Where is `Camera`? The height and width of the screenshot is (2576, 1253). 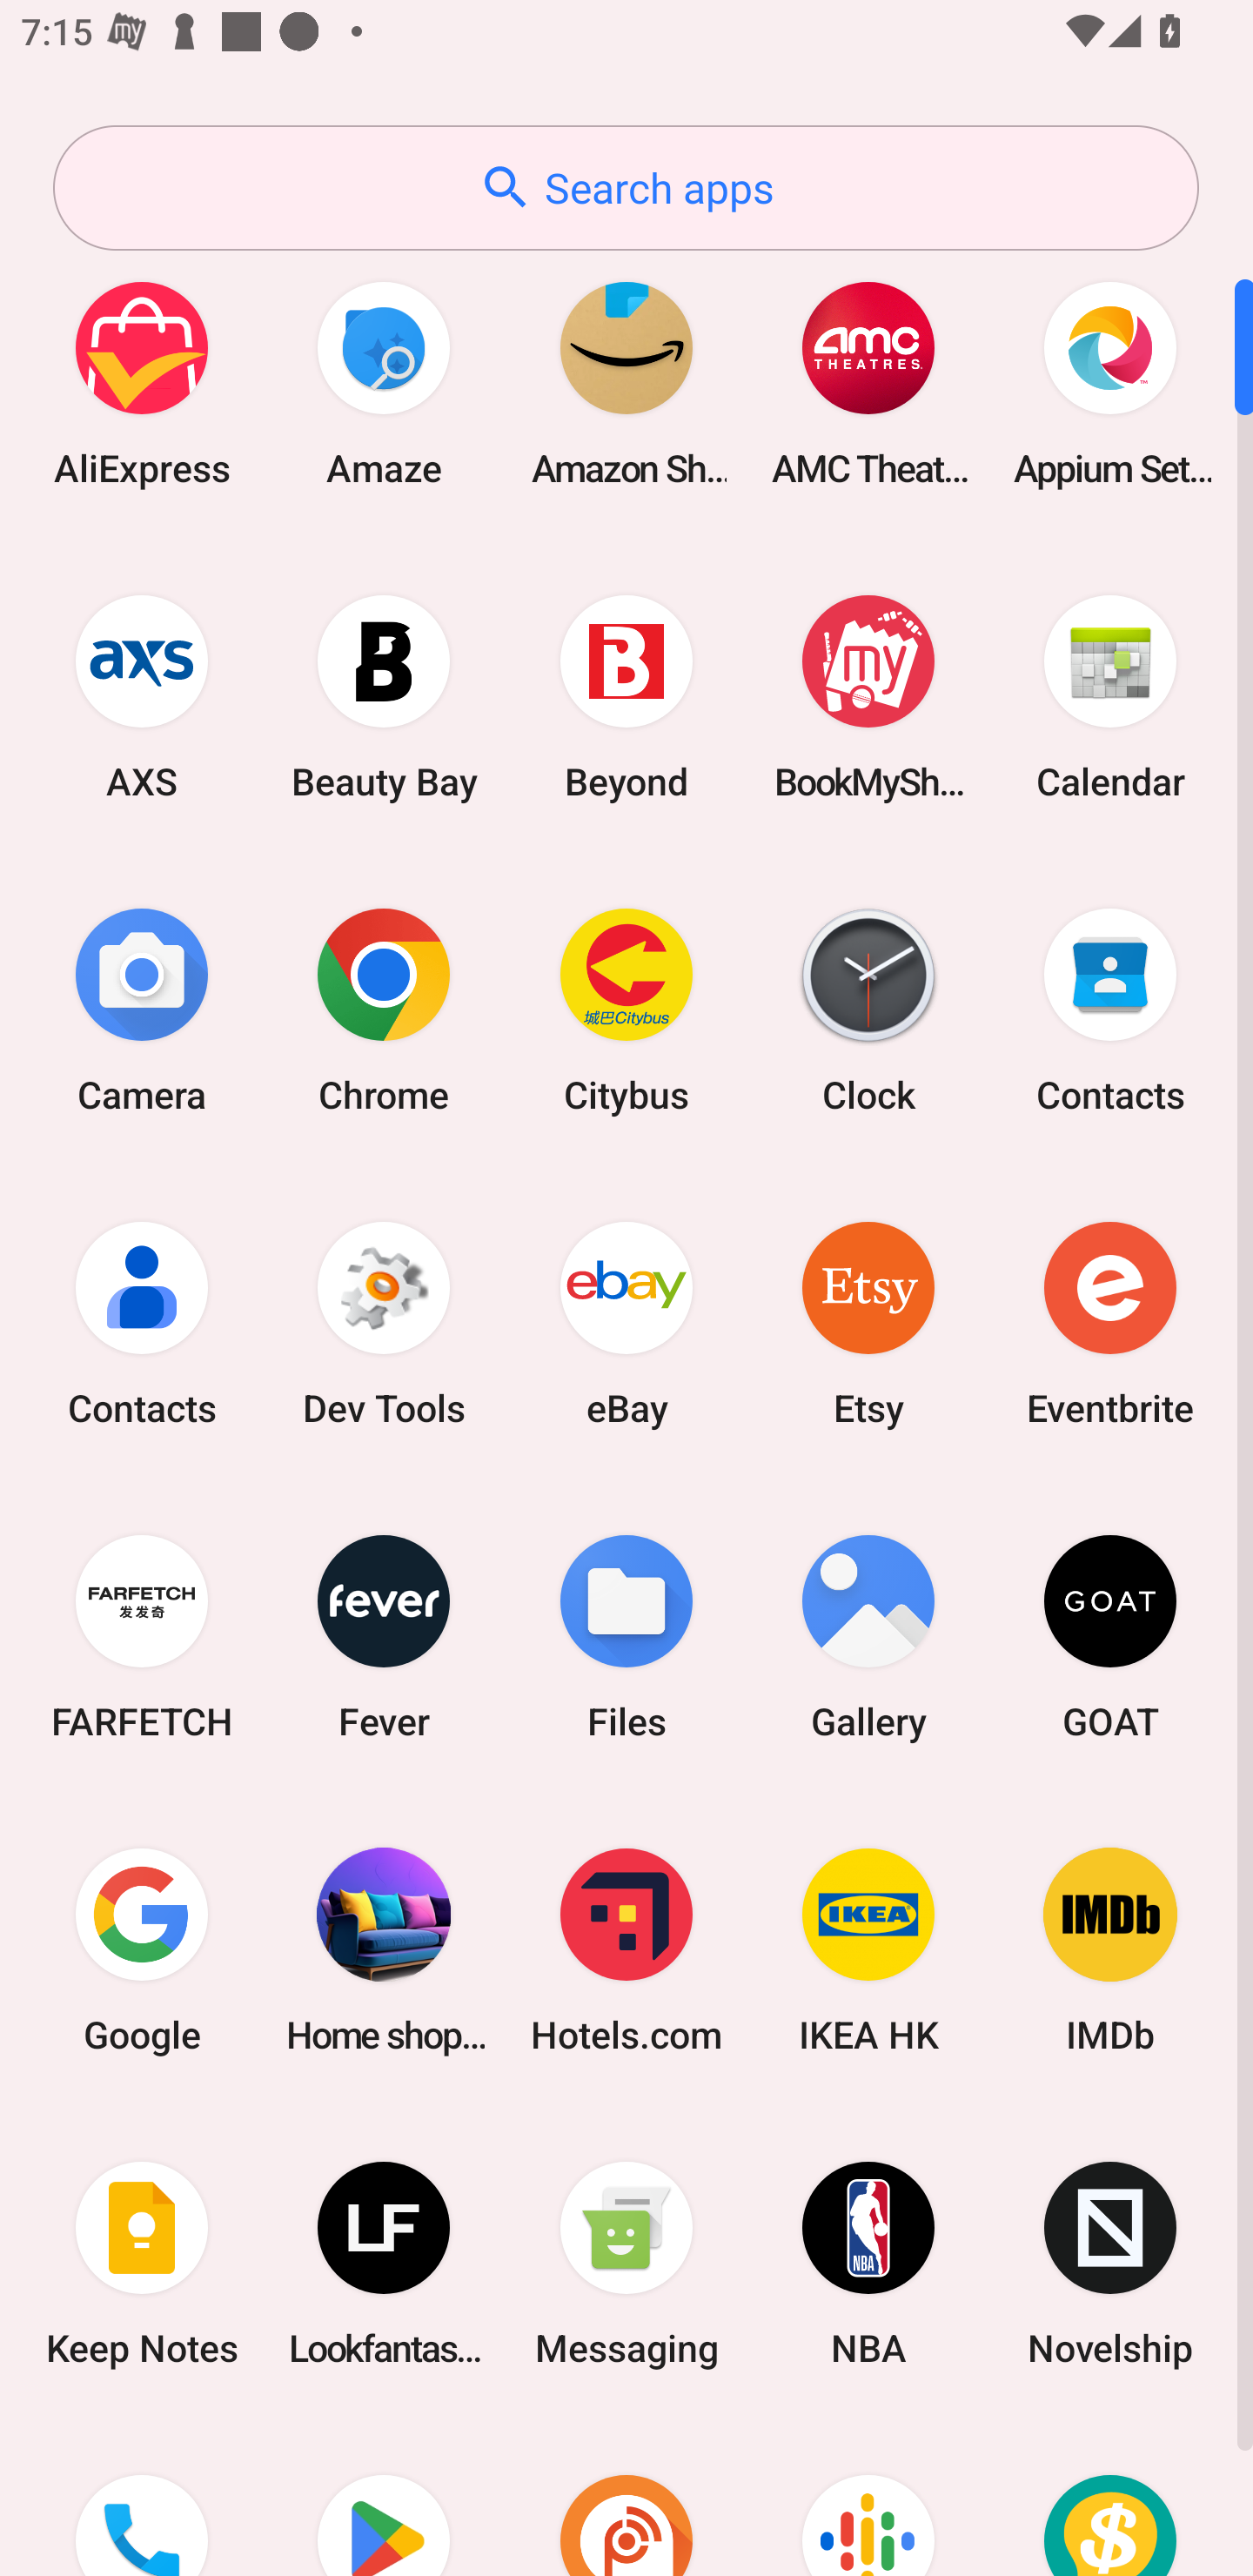 Camera is located at coordinates (142, 1010).